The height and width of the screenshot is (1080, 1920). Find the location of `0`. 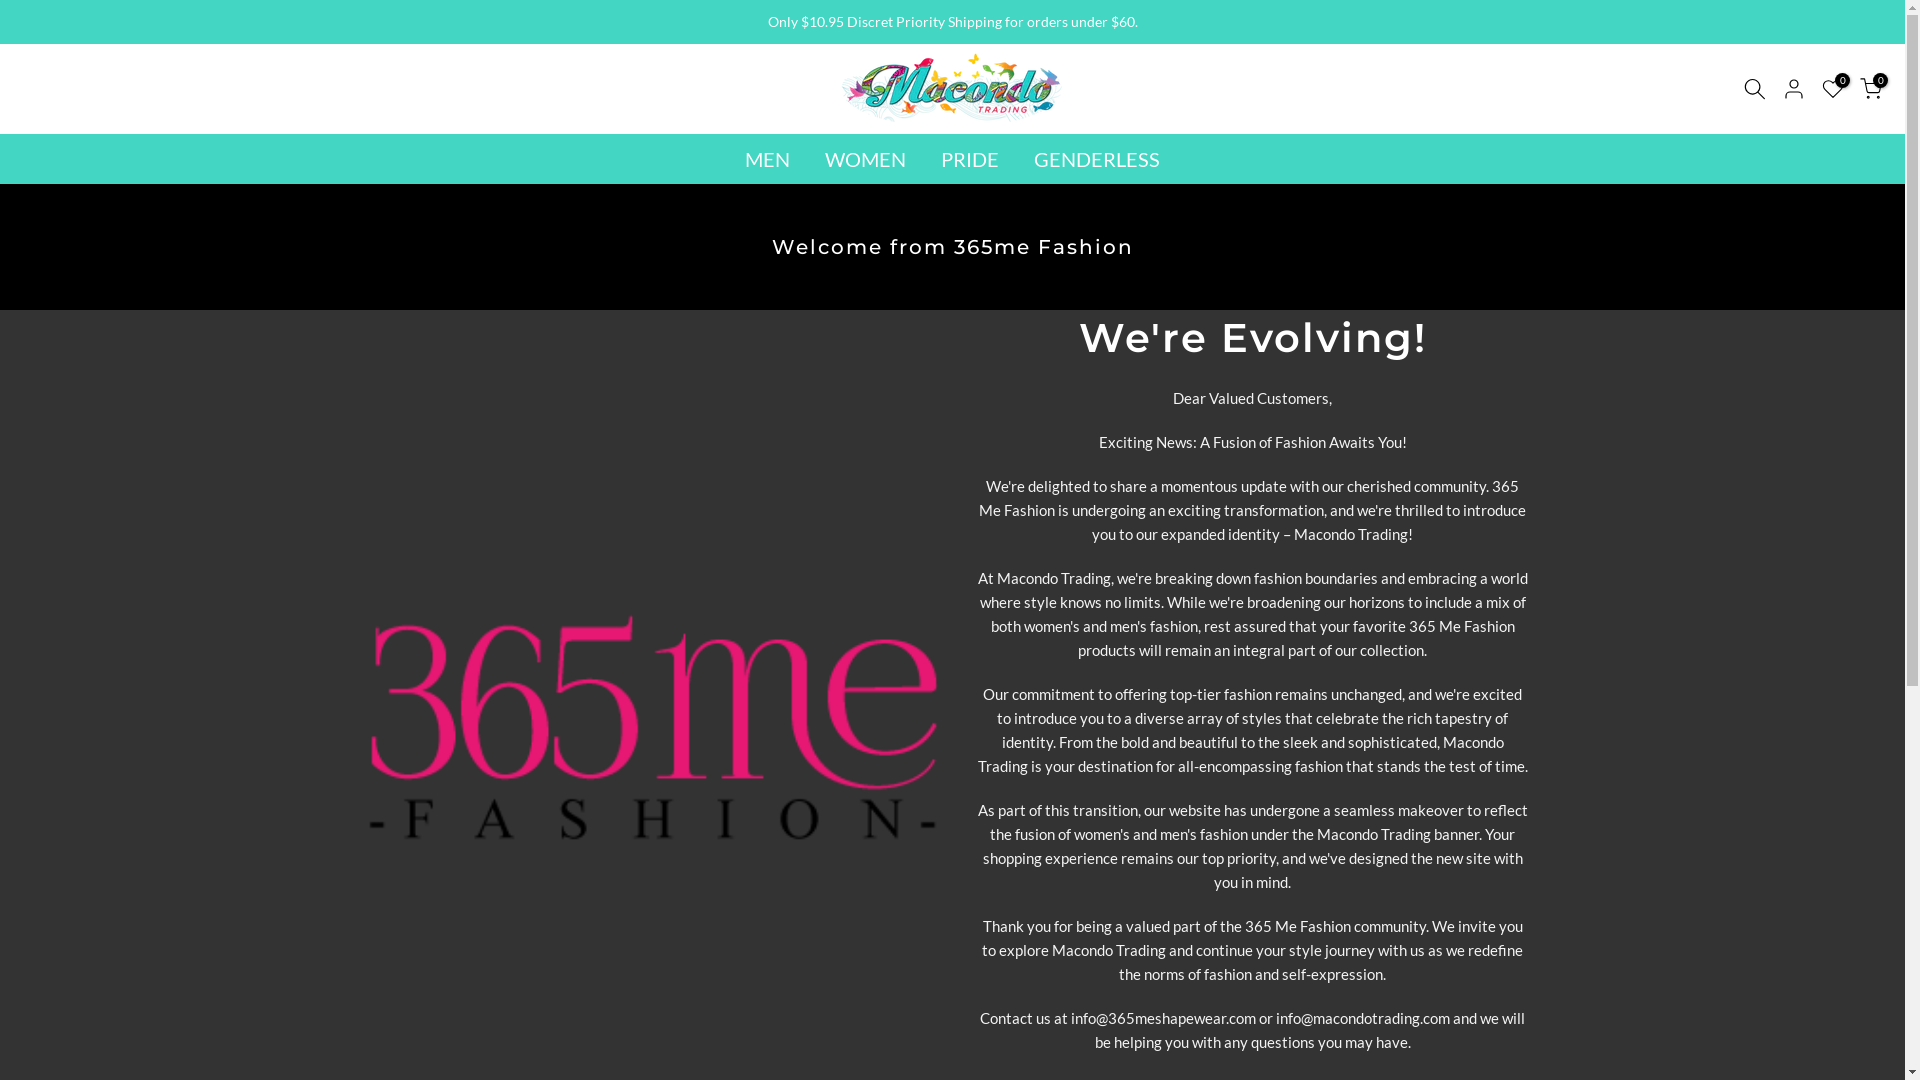

0 is located at coordinates (1871, 88).